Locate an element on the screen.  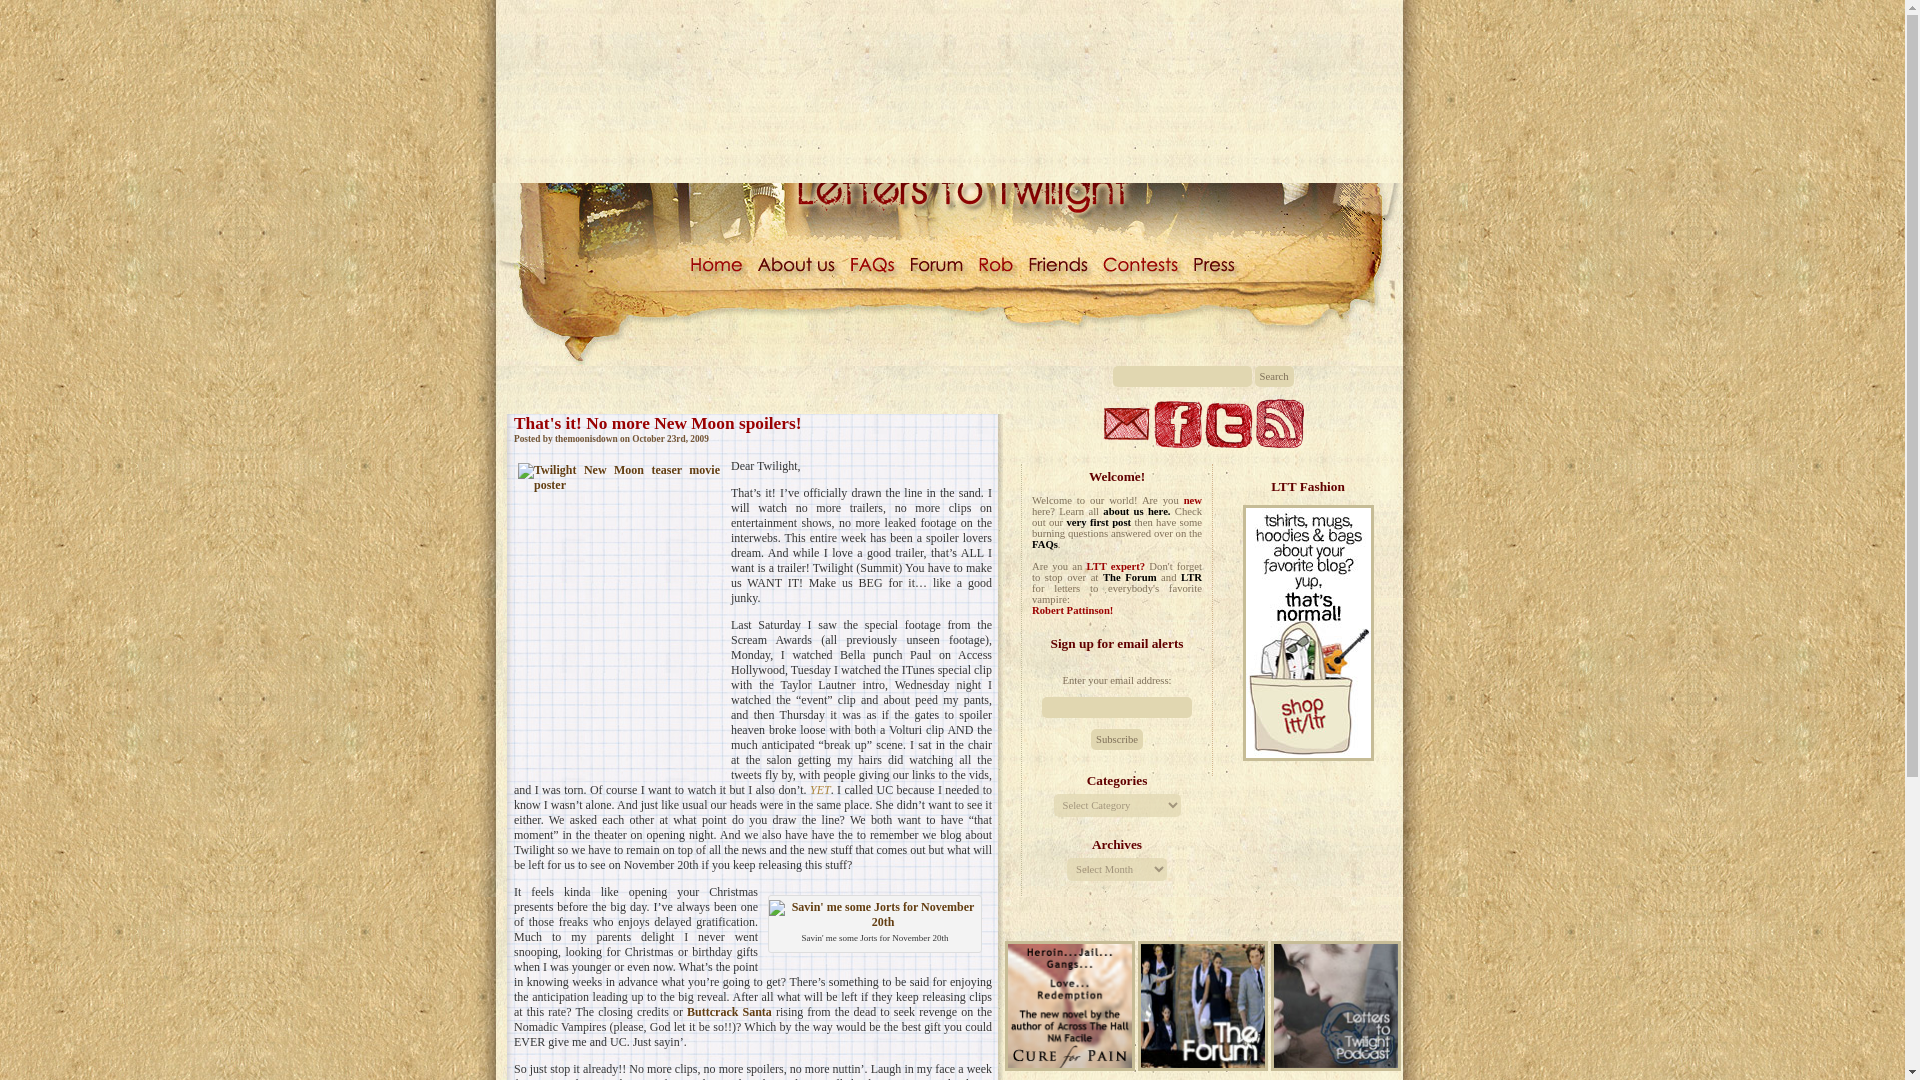
Buttcrack Santa is located at coordinates (729, 1012).